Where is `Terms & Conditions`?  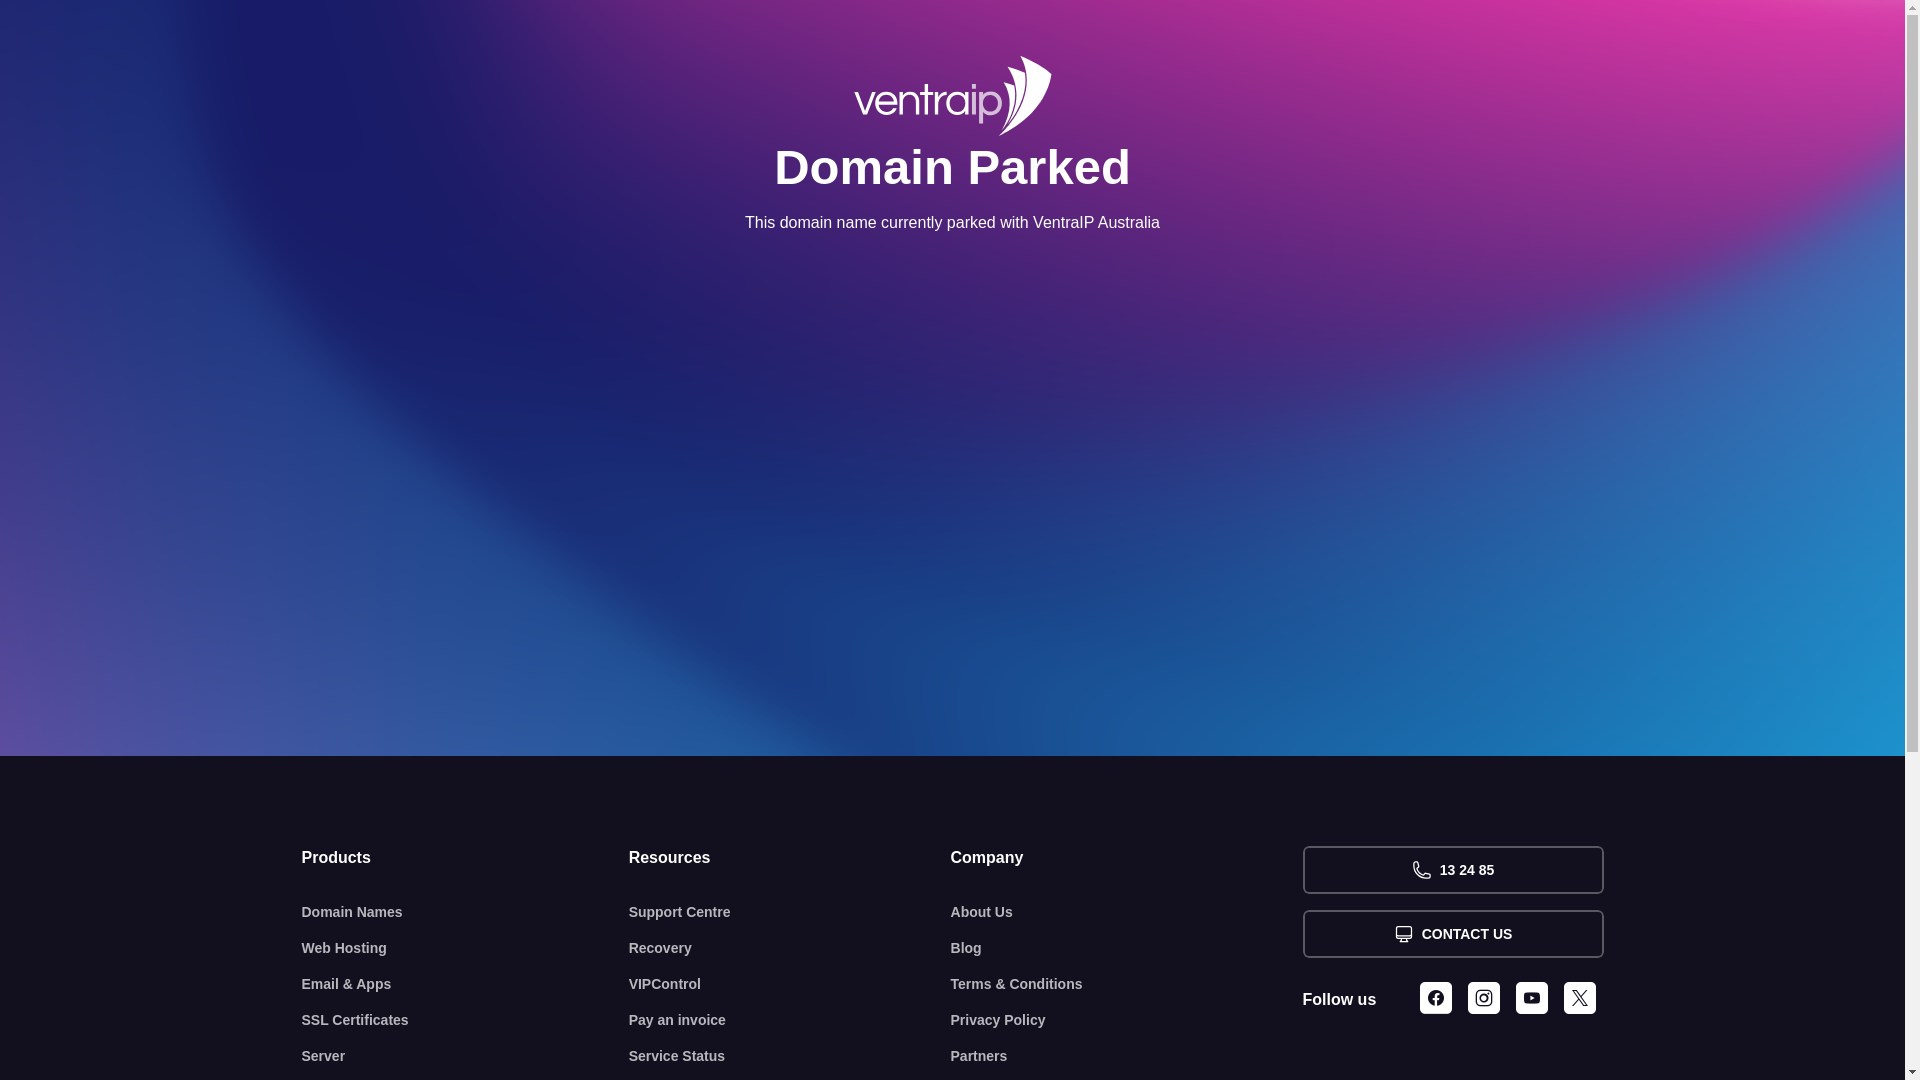 Terms & Conditions is located at coordinates (1127, 984).